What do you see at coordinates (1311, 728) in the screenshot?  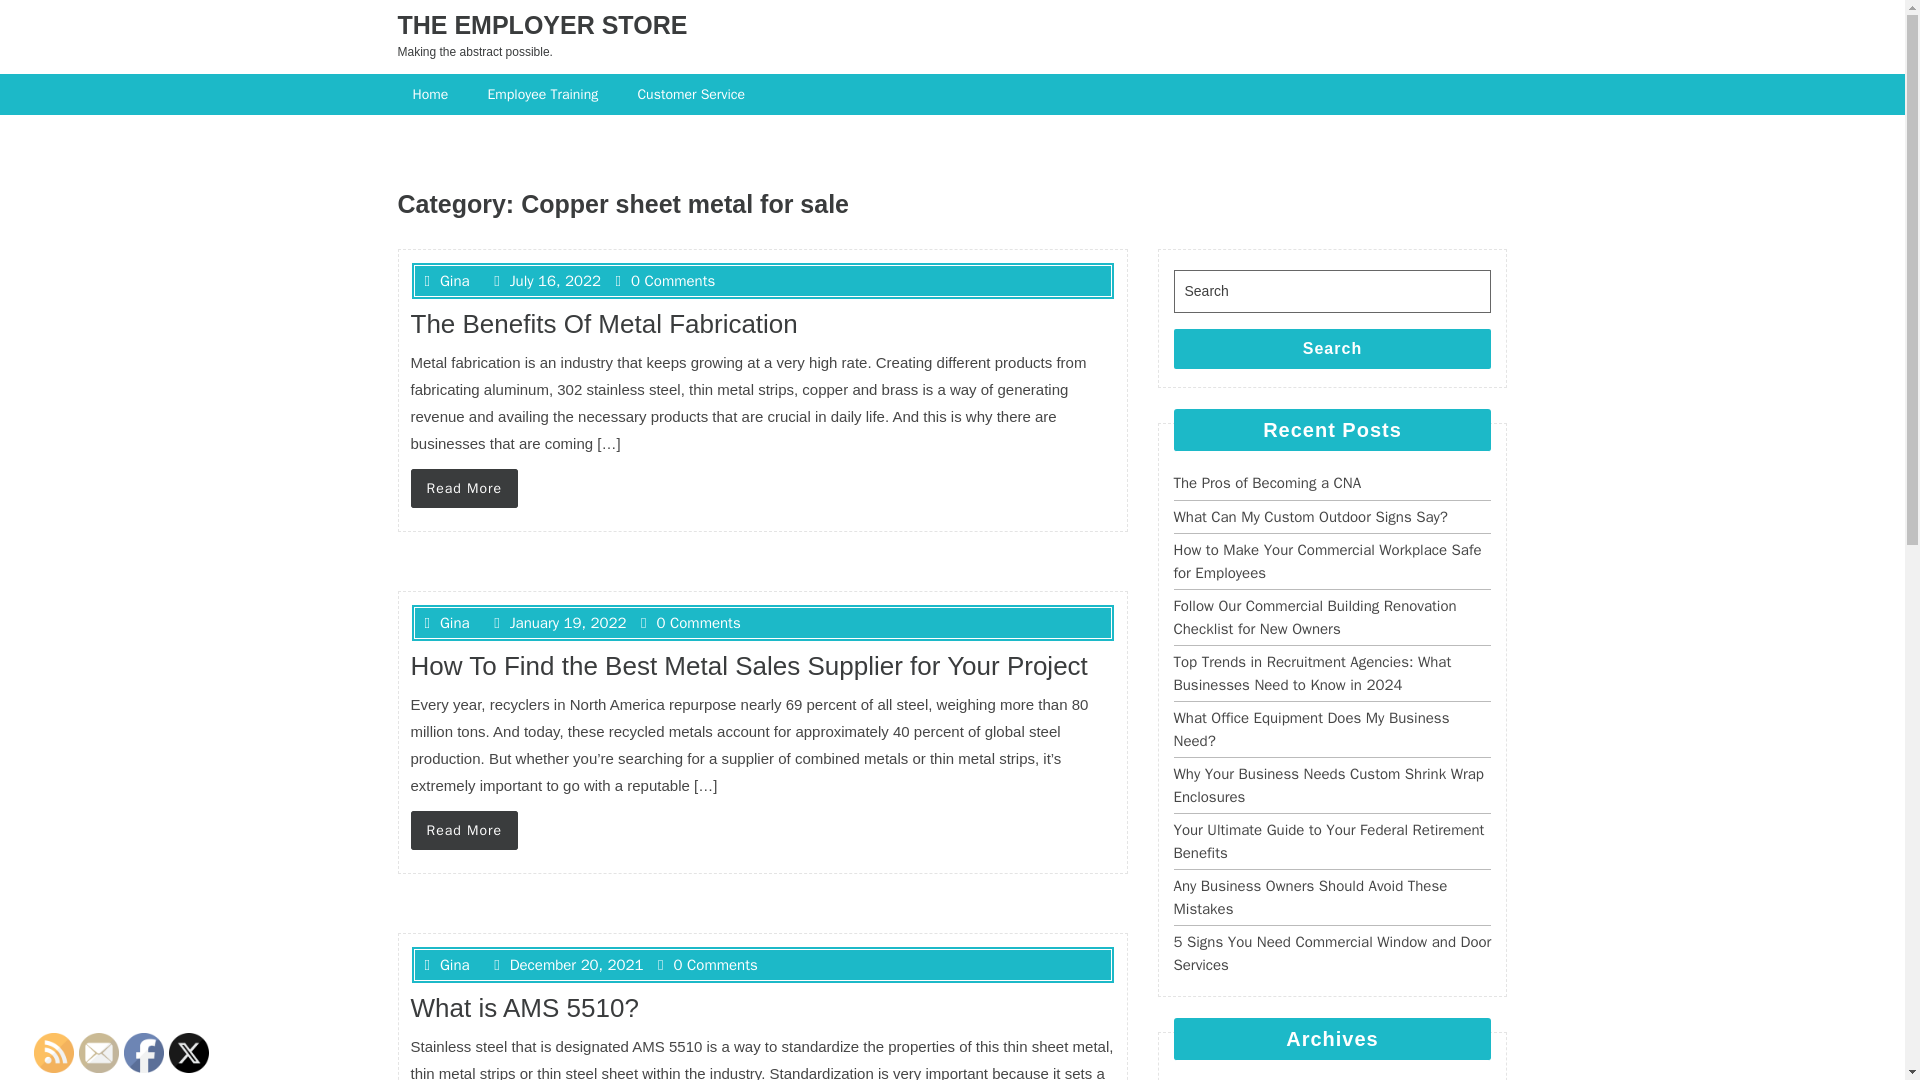 I see `What Office Equipment Does My Business Need?` at bounding box center [1311, 728].